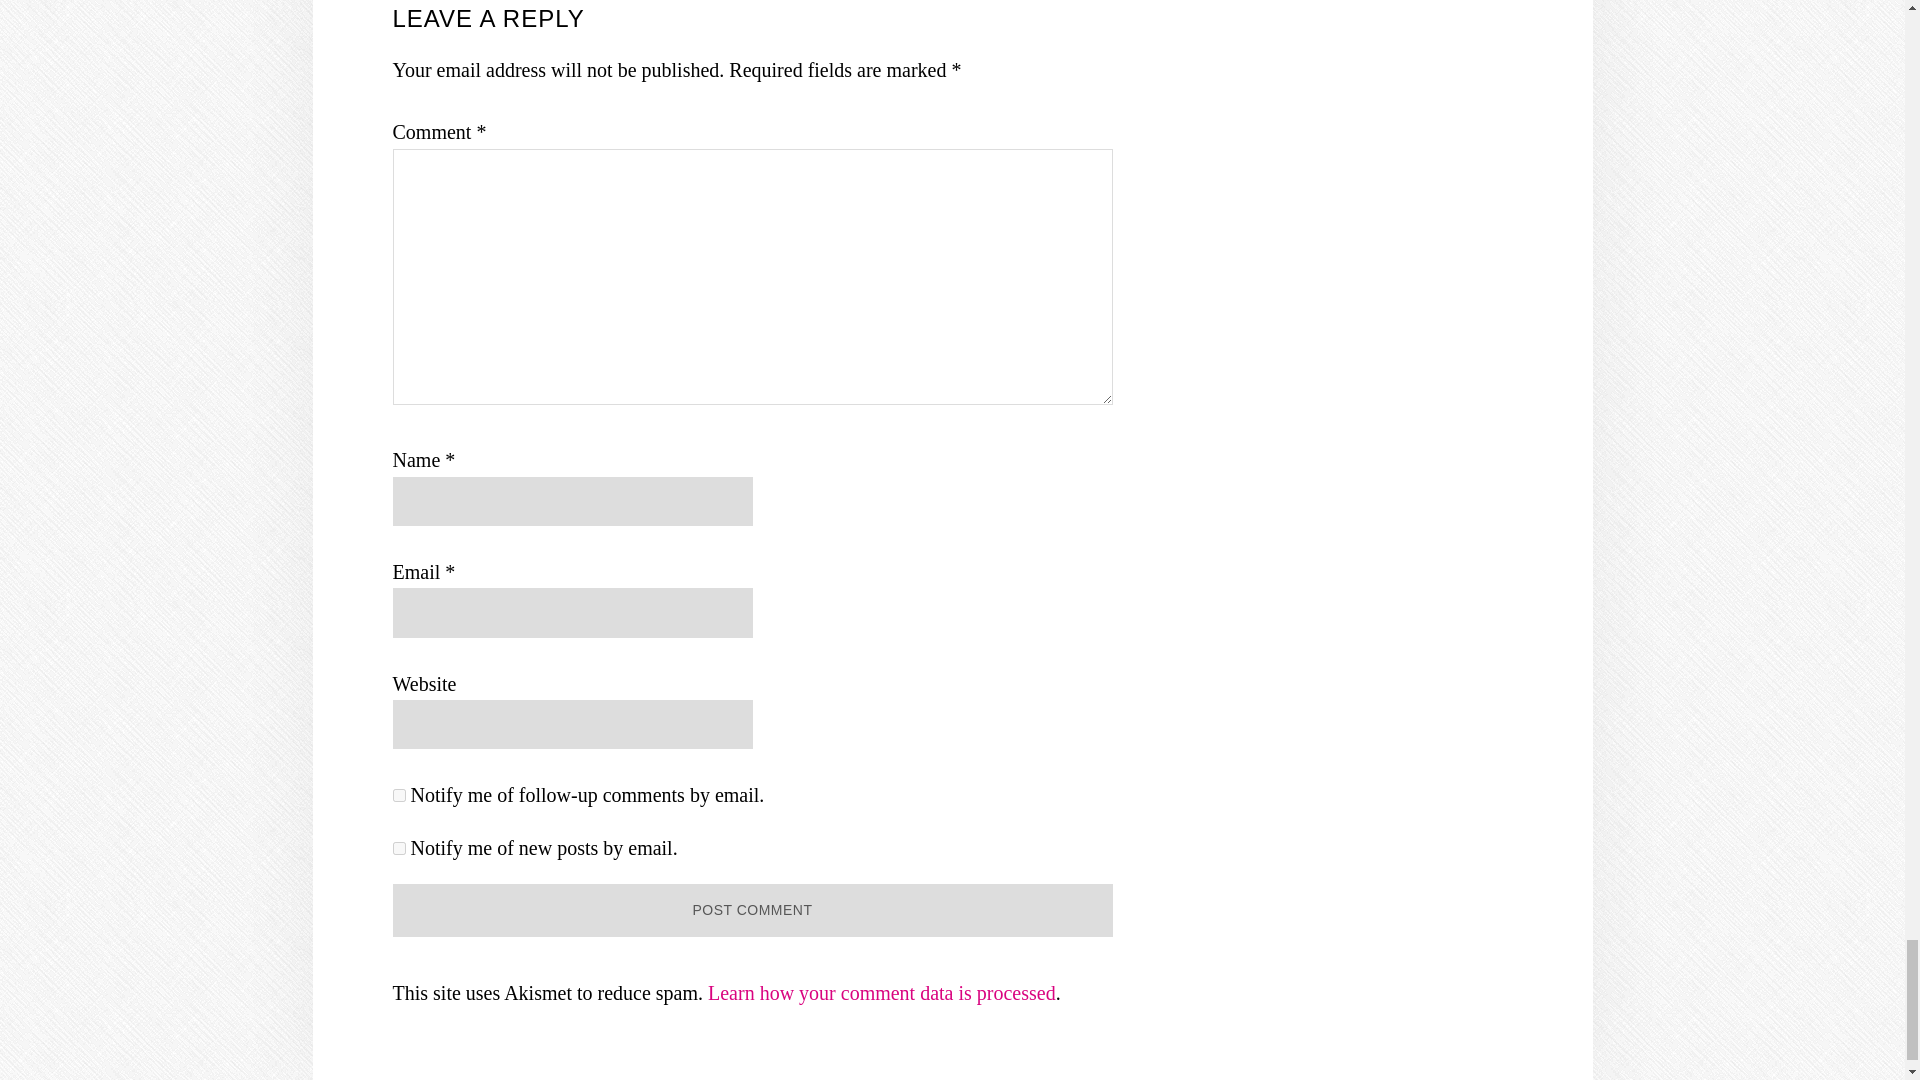 The image size is (1920, 1080). What do you see at coordinates (751, 910) in the screenshot?
I see `Post Comment` at bounding box center [751, 910].